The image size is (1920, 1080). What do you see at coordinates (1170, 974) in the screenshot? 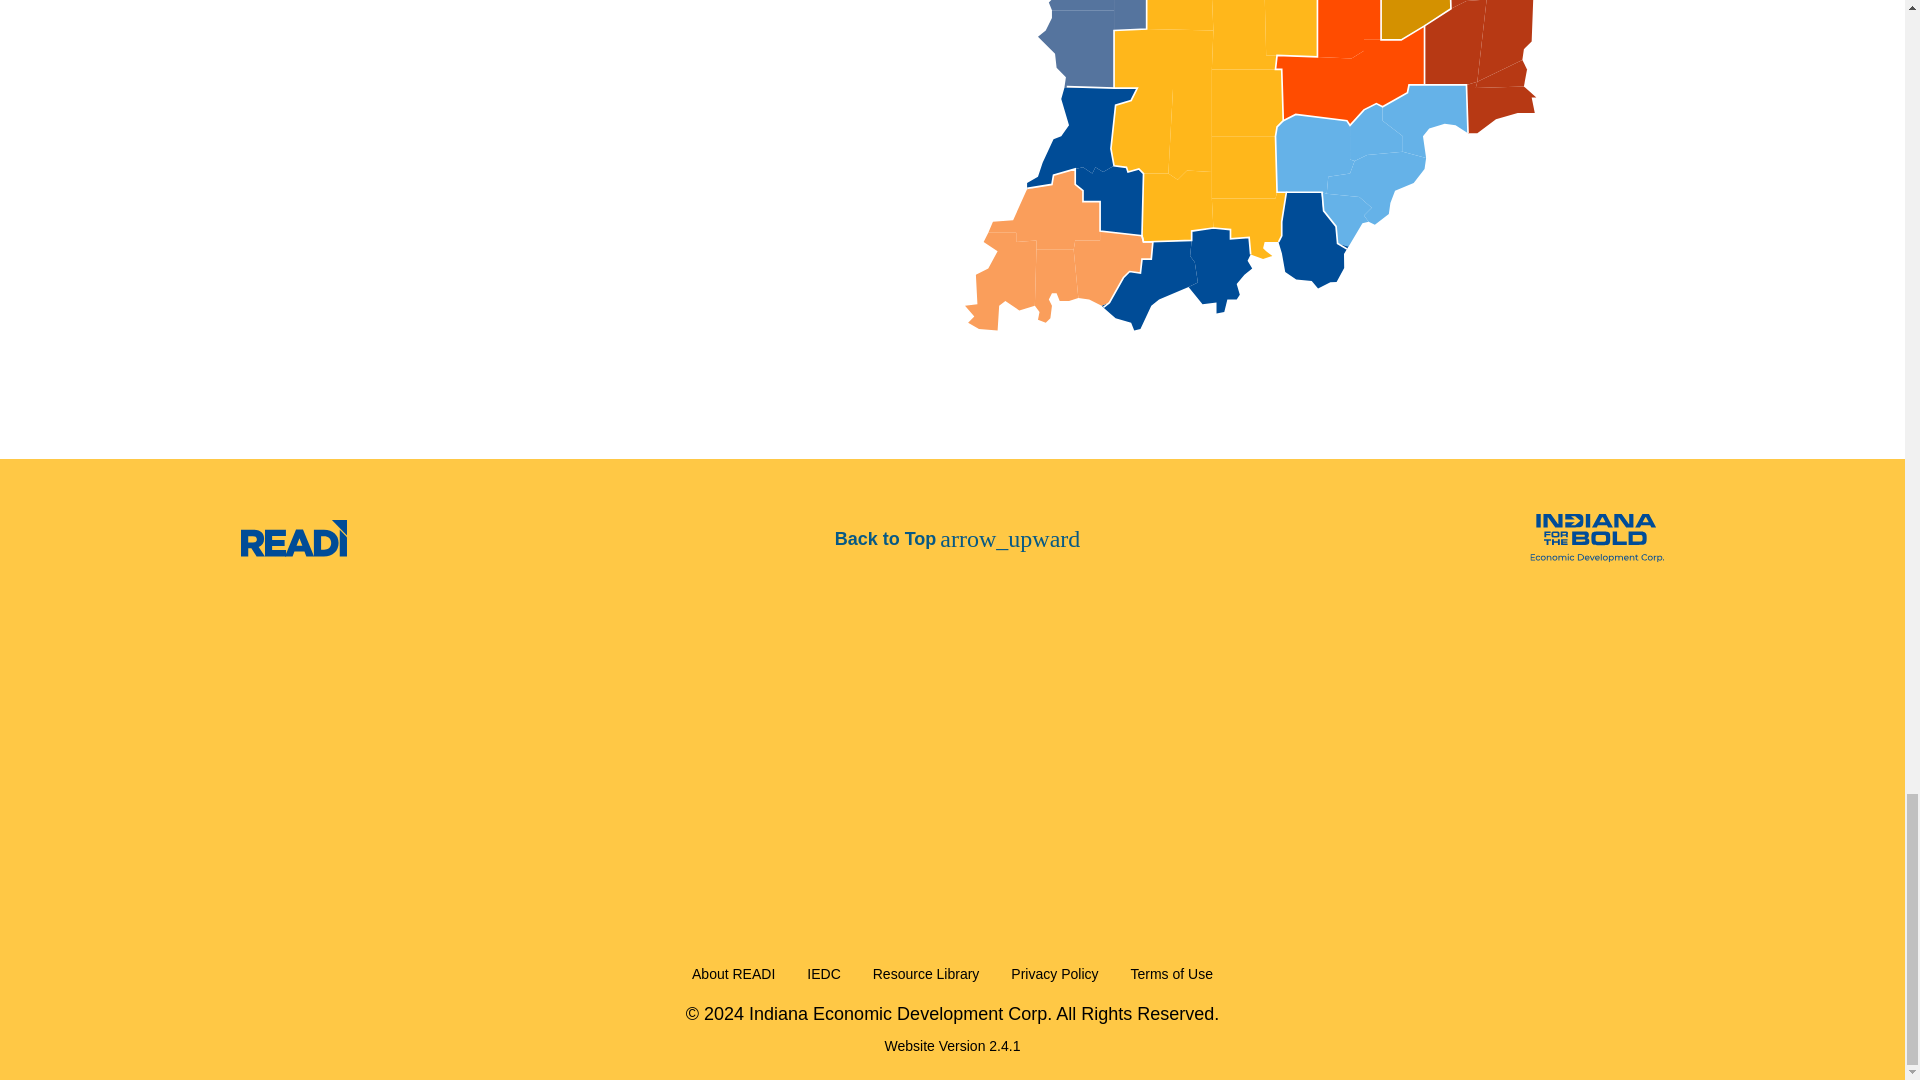
I see `Terms of Use` at bounding box center [1170, 974].